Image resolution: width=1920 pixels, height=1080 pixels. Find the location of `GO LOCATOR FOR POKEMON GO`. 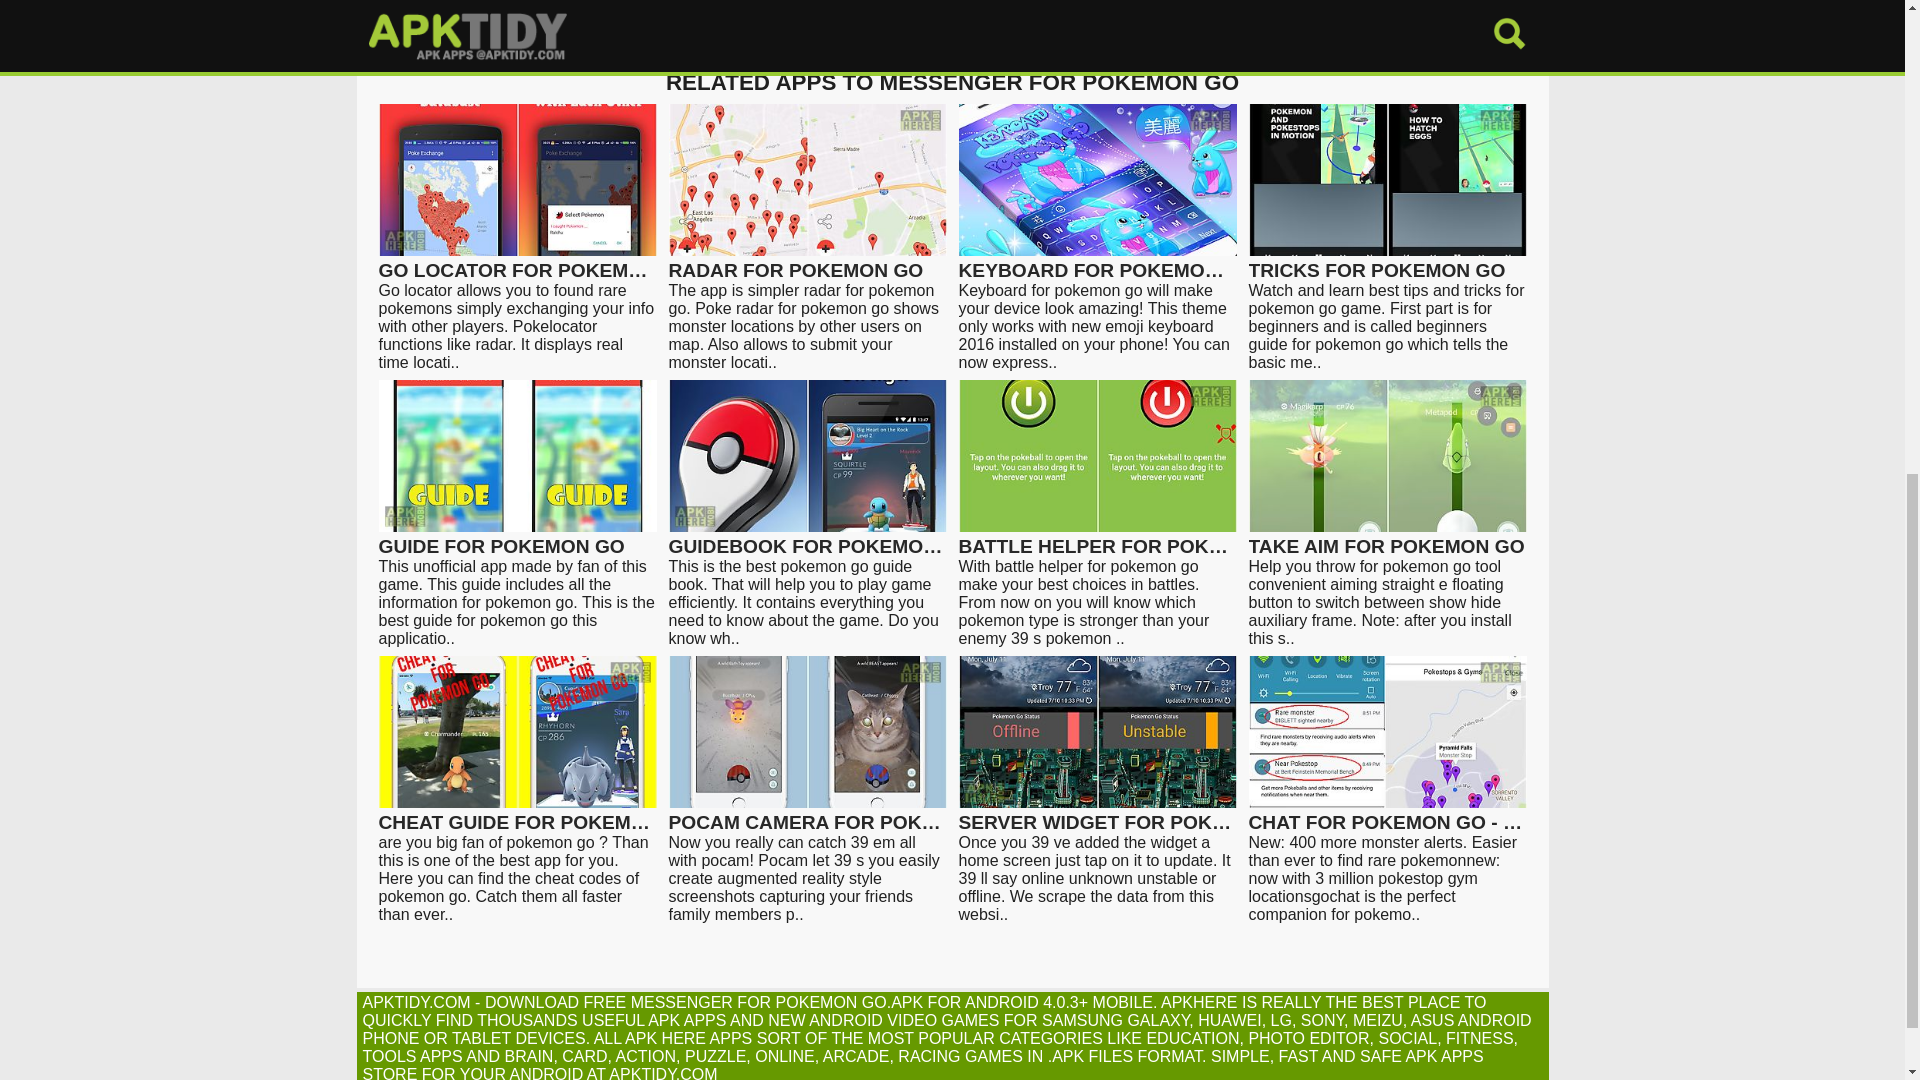

GO LOCATOR FOR POKEMON GO is located at coordinates (517, 261).